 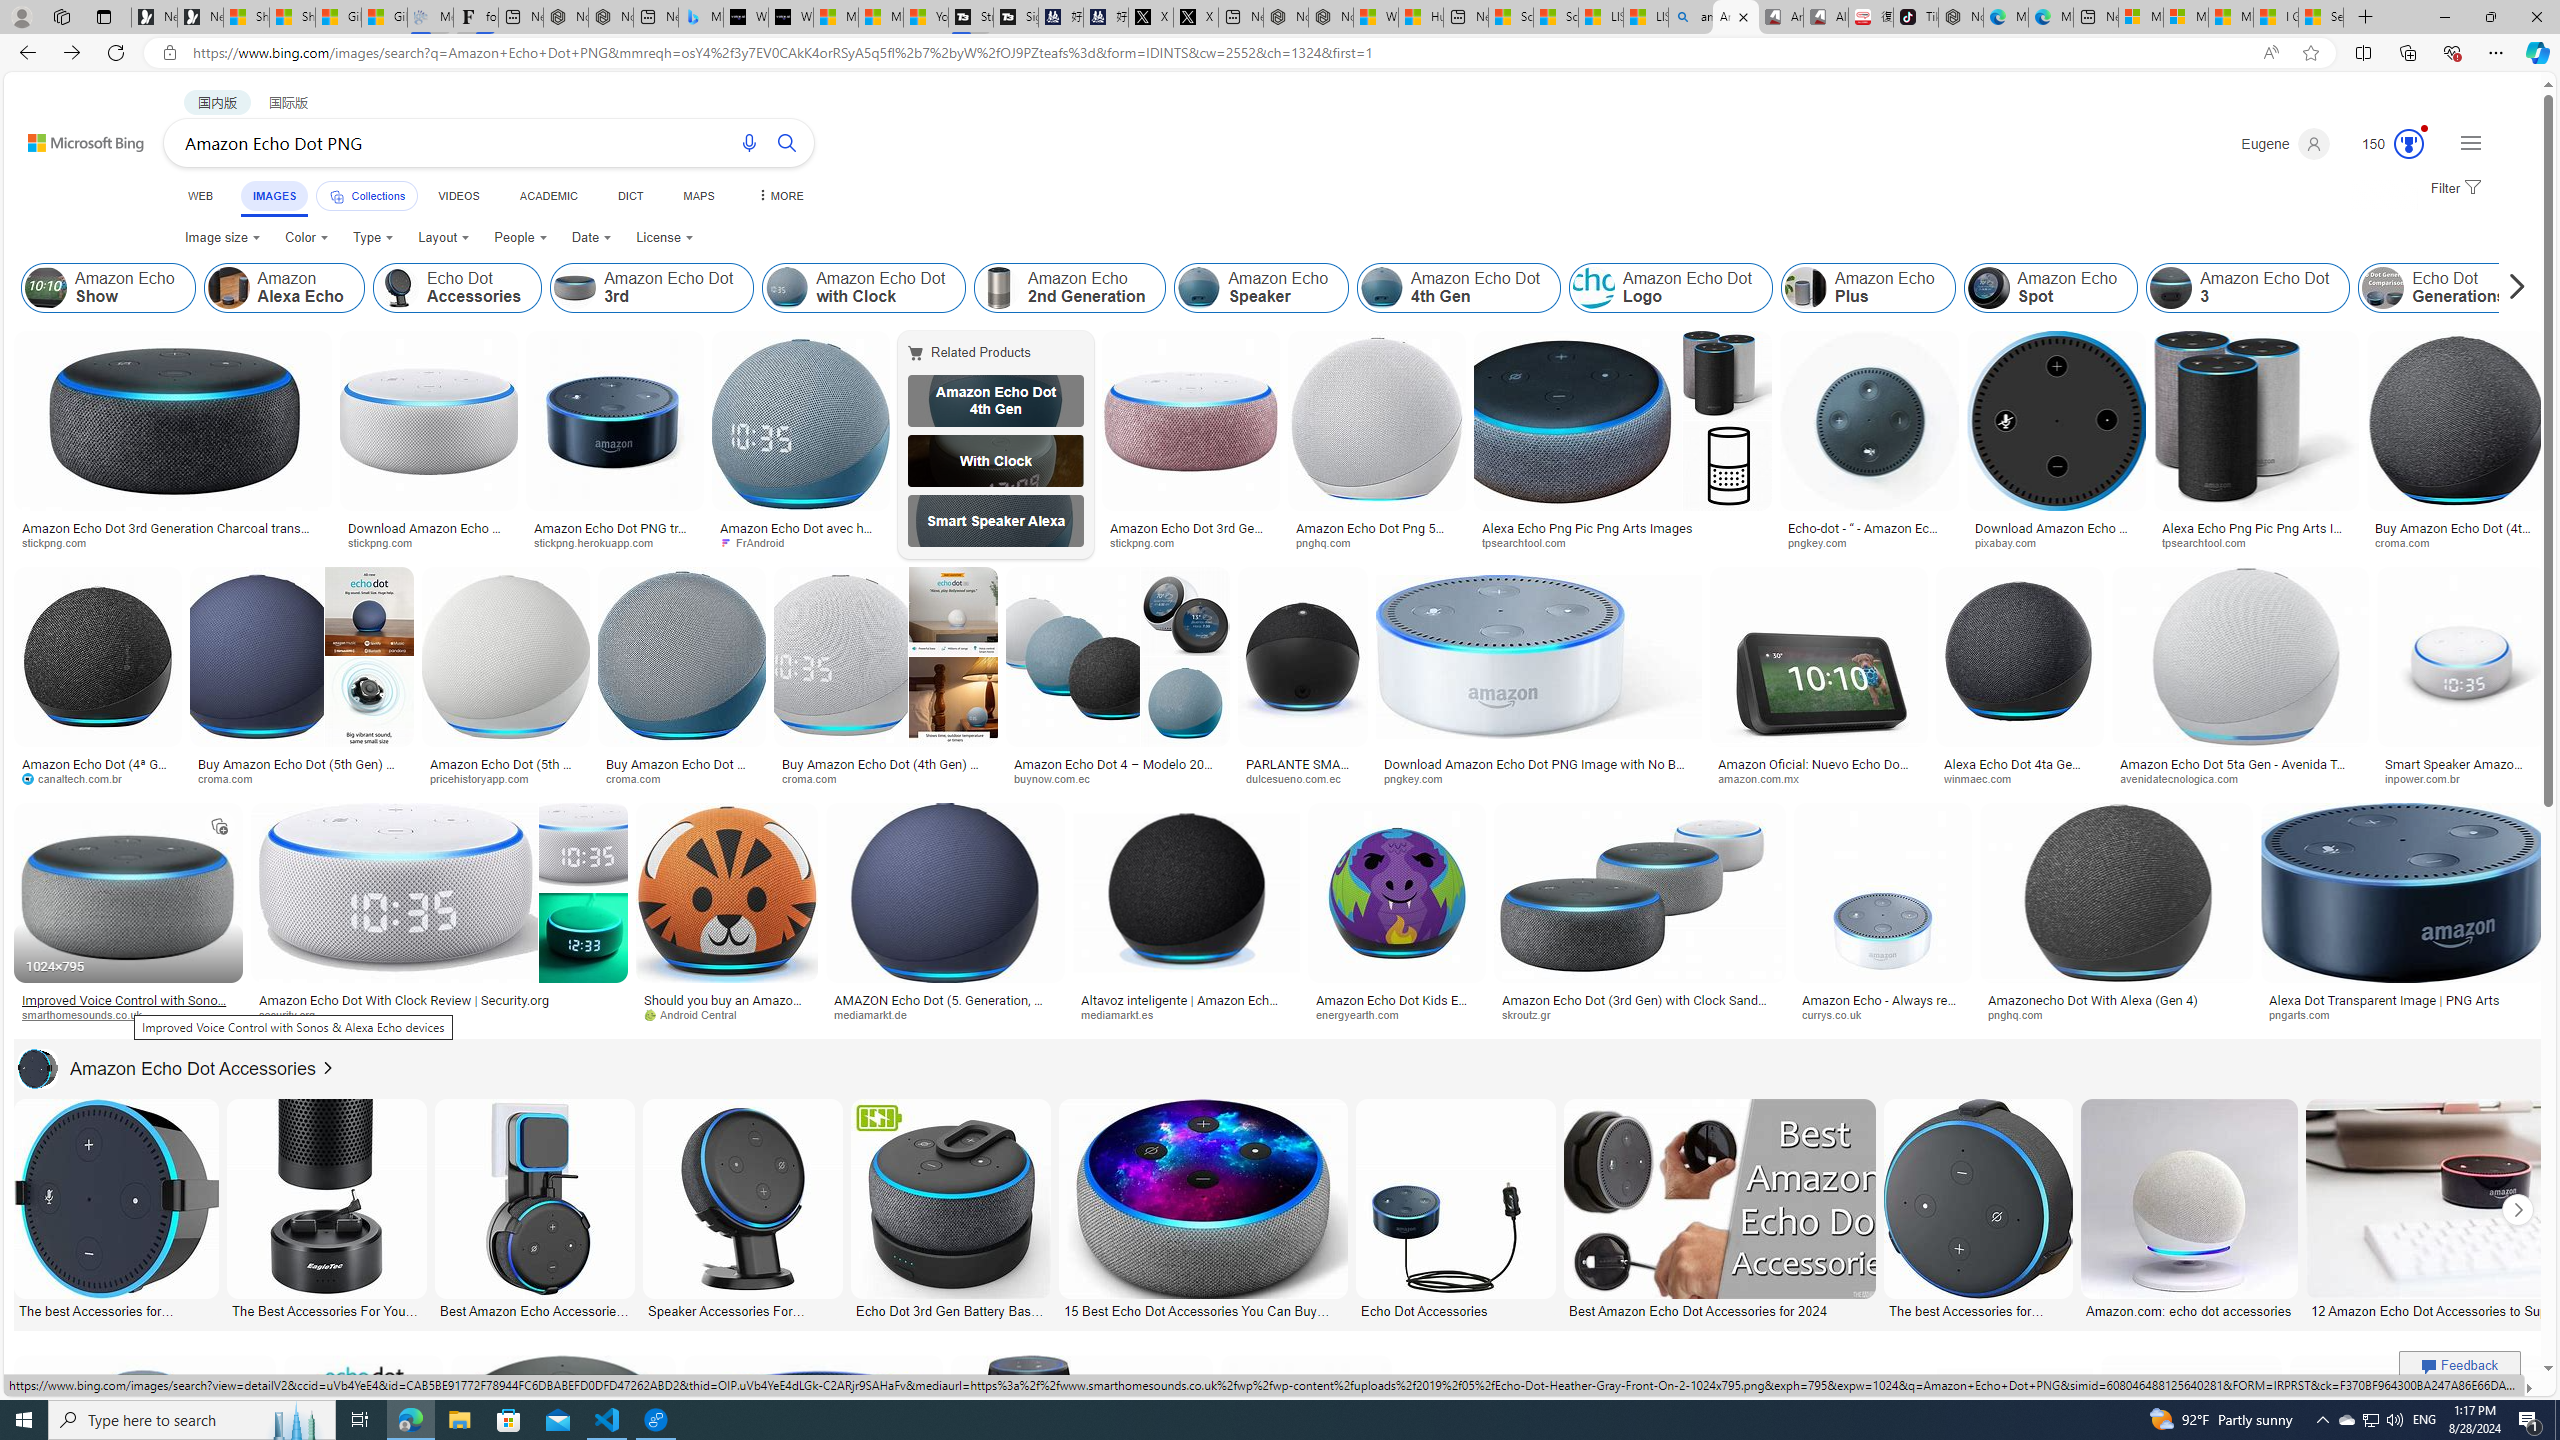 I want to click on Nordace - Summer Adventures 2024, so click(x=1330, y=17).